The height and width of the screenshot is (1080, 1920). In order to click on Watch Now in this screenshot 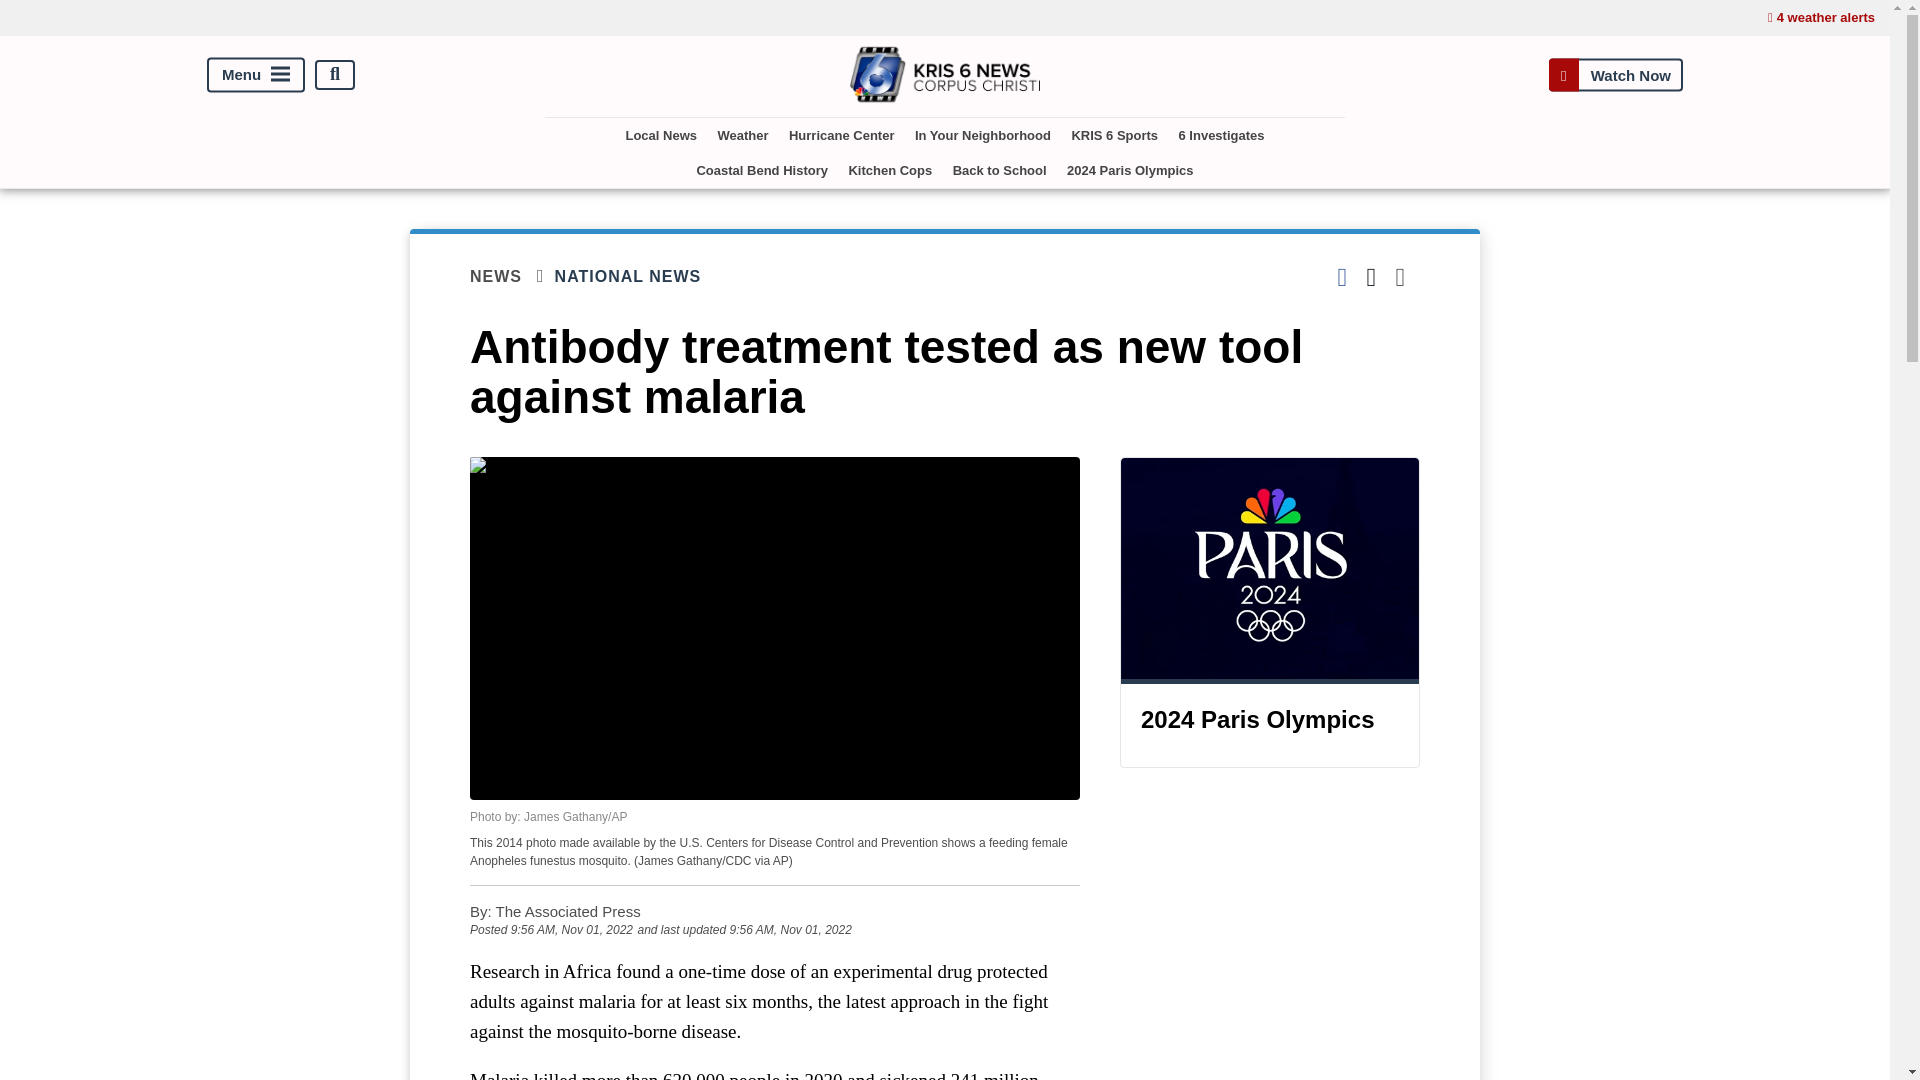, I will do `click(1615, 74)`.